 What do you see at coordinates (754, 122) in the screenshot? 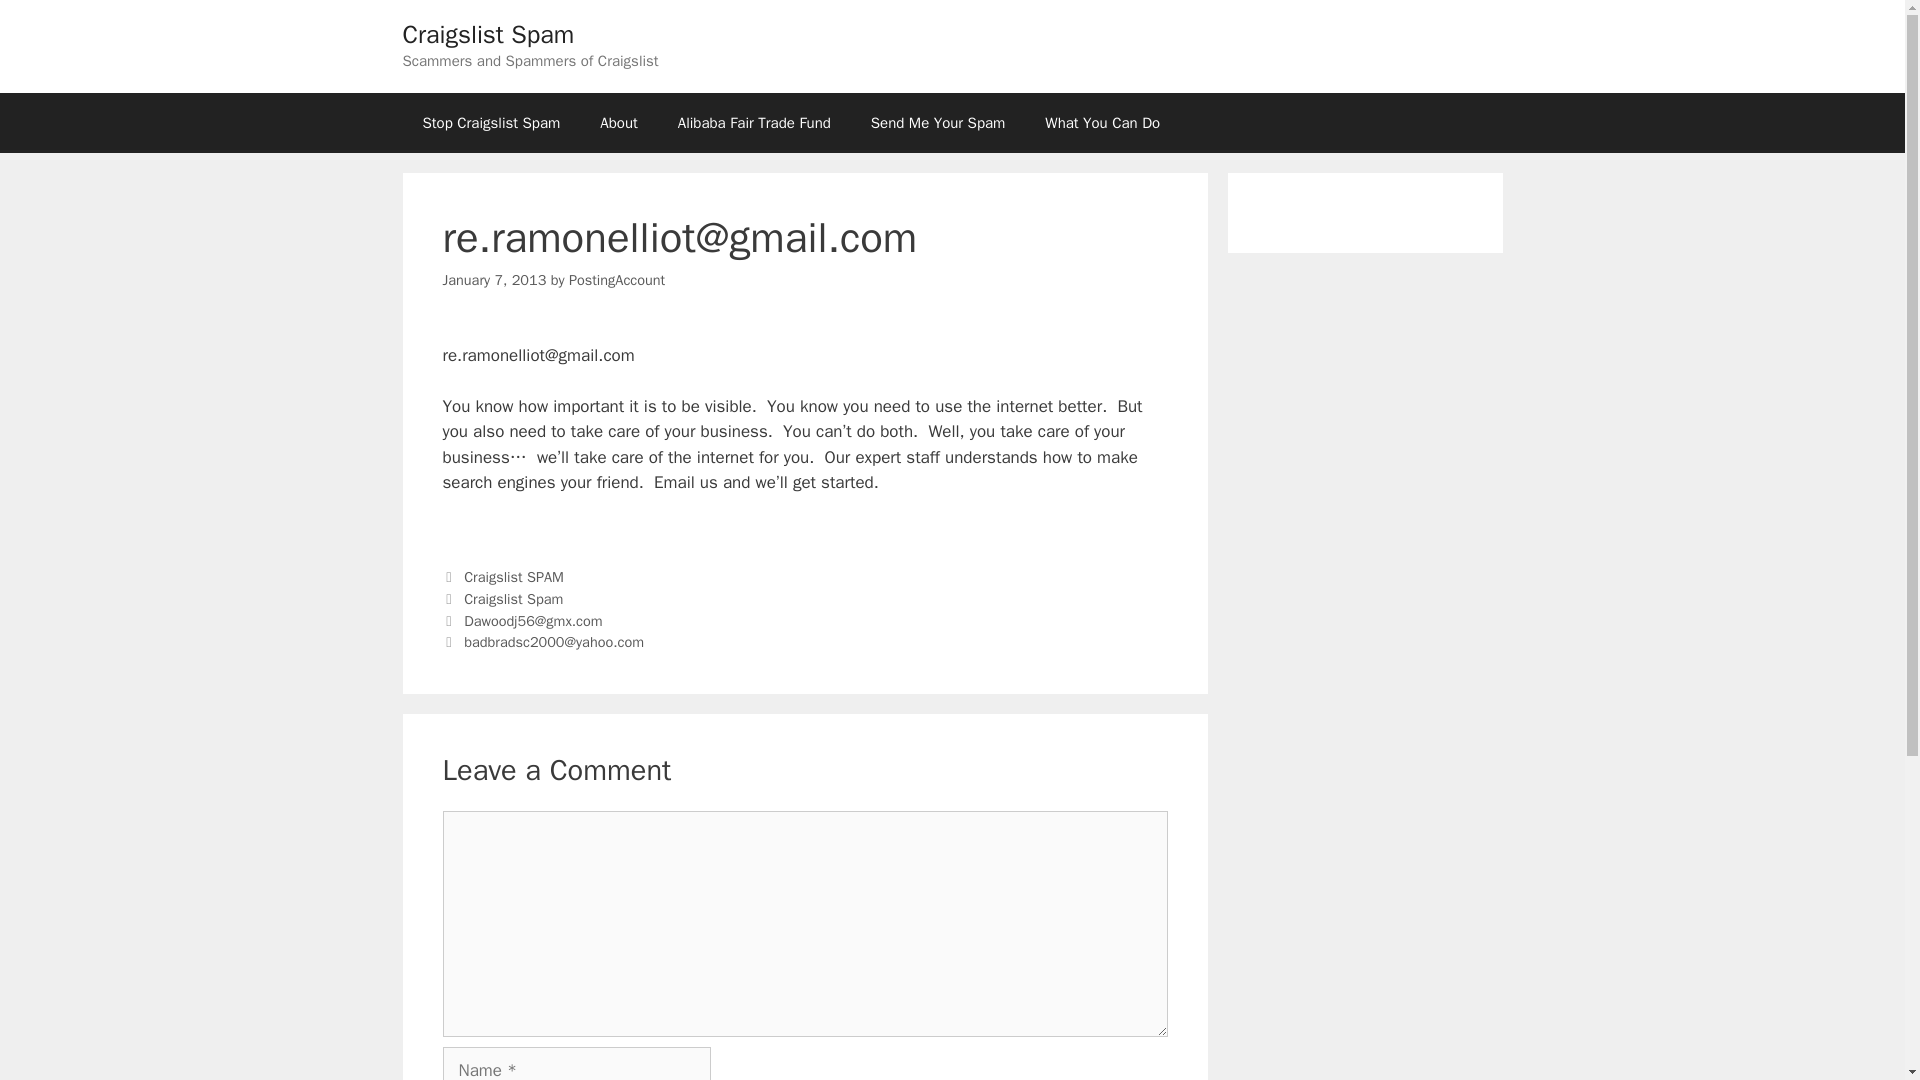
I see `Alibaba Fair Trade Fund` at bounding box center [754, 122].